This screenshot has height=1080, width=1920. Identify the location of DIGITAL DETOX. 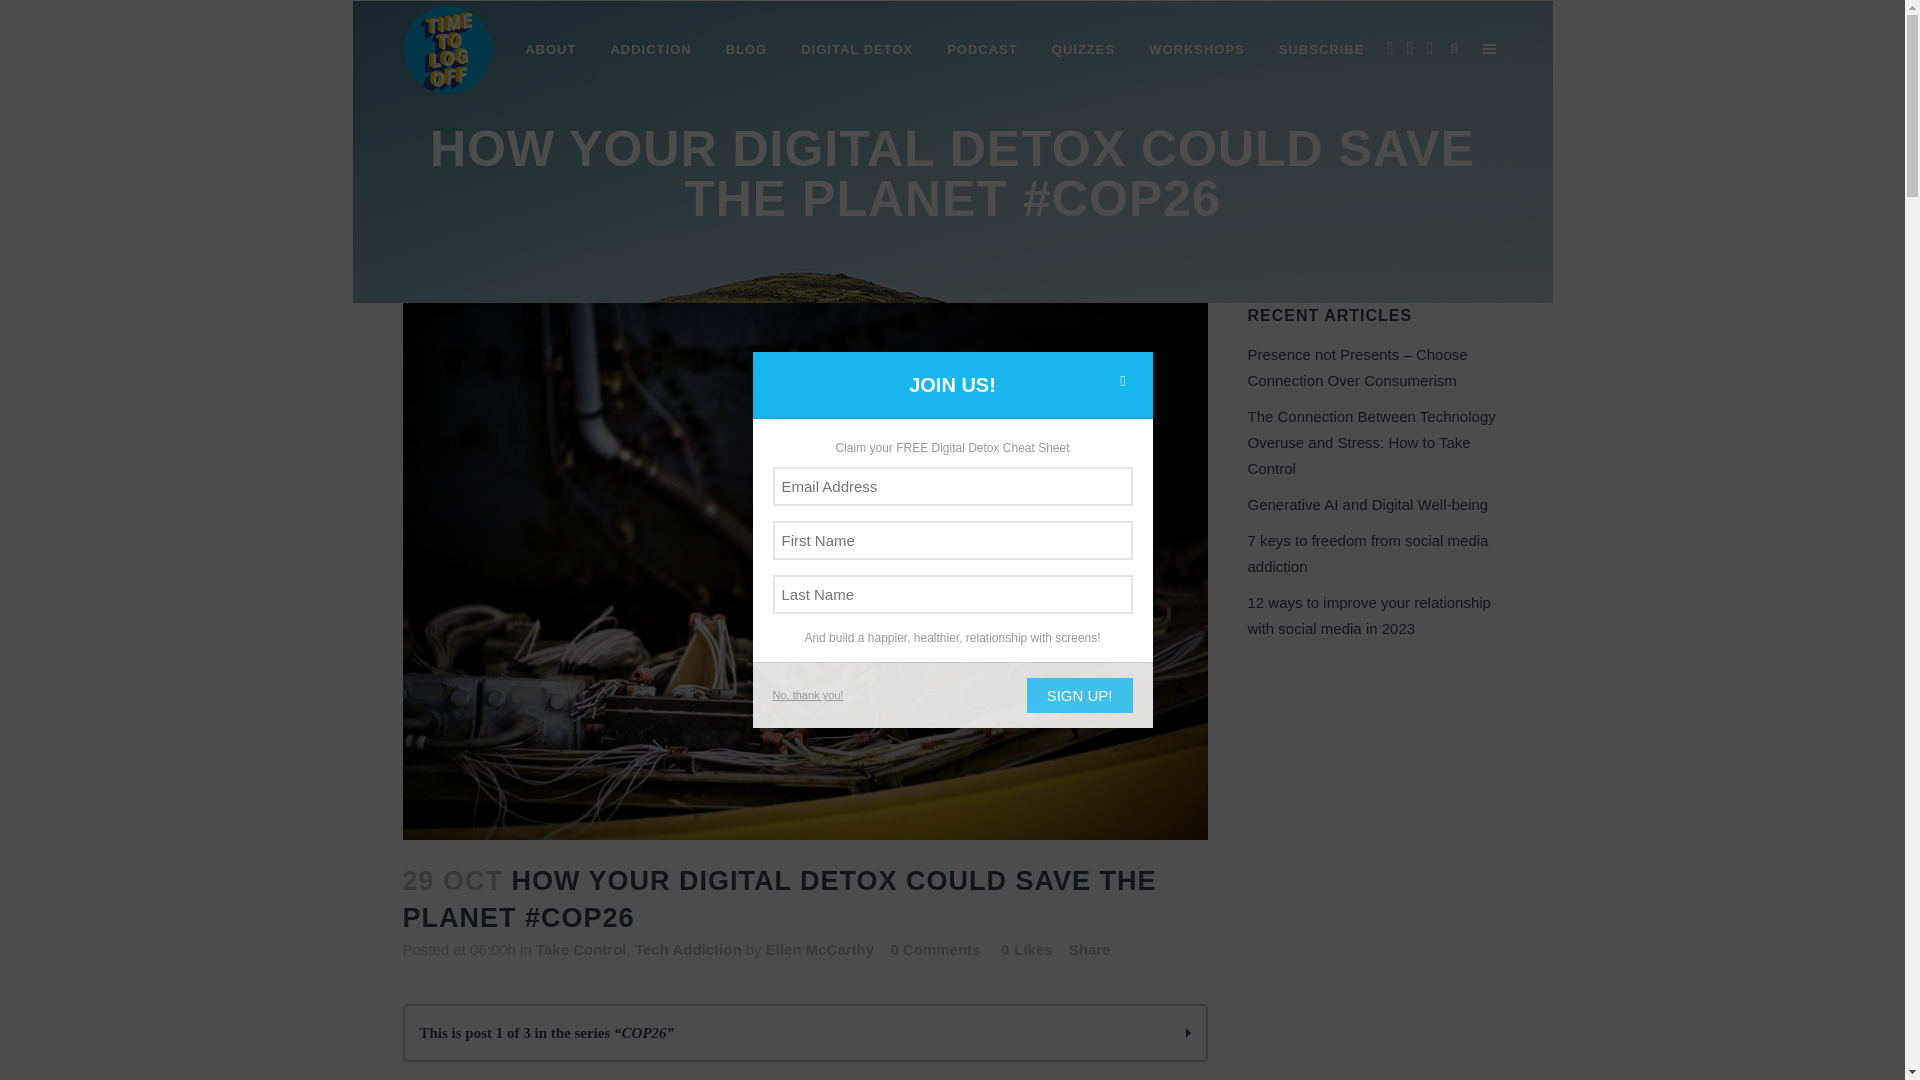
(856, 50).